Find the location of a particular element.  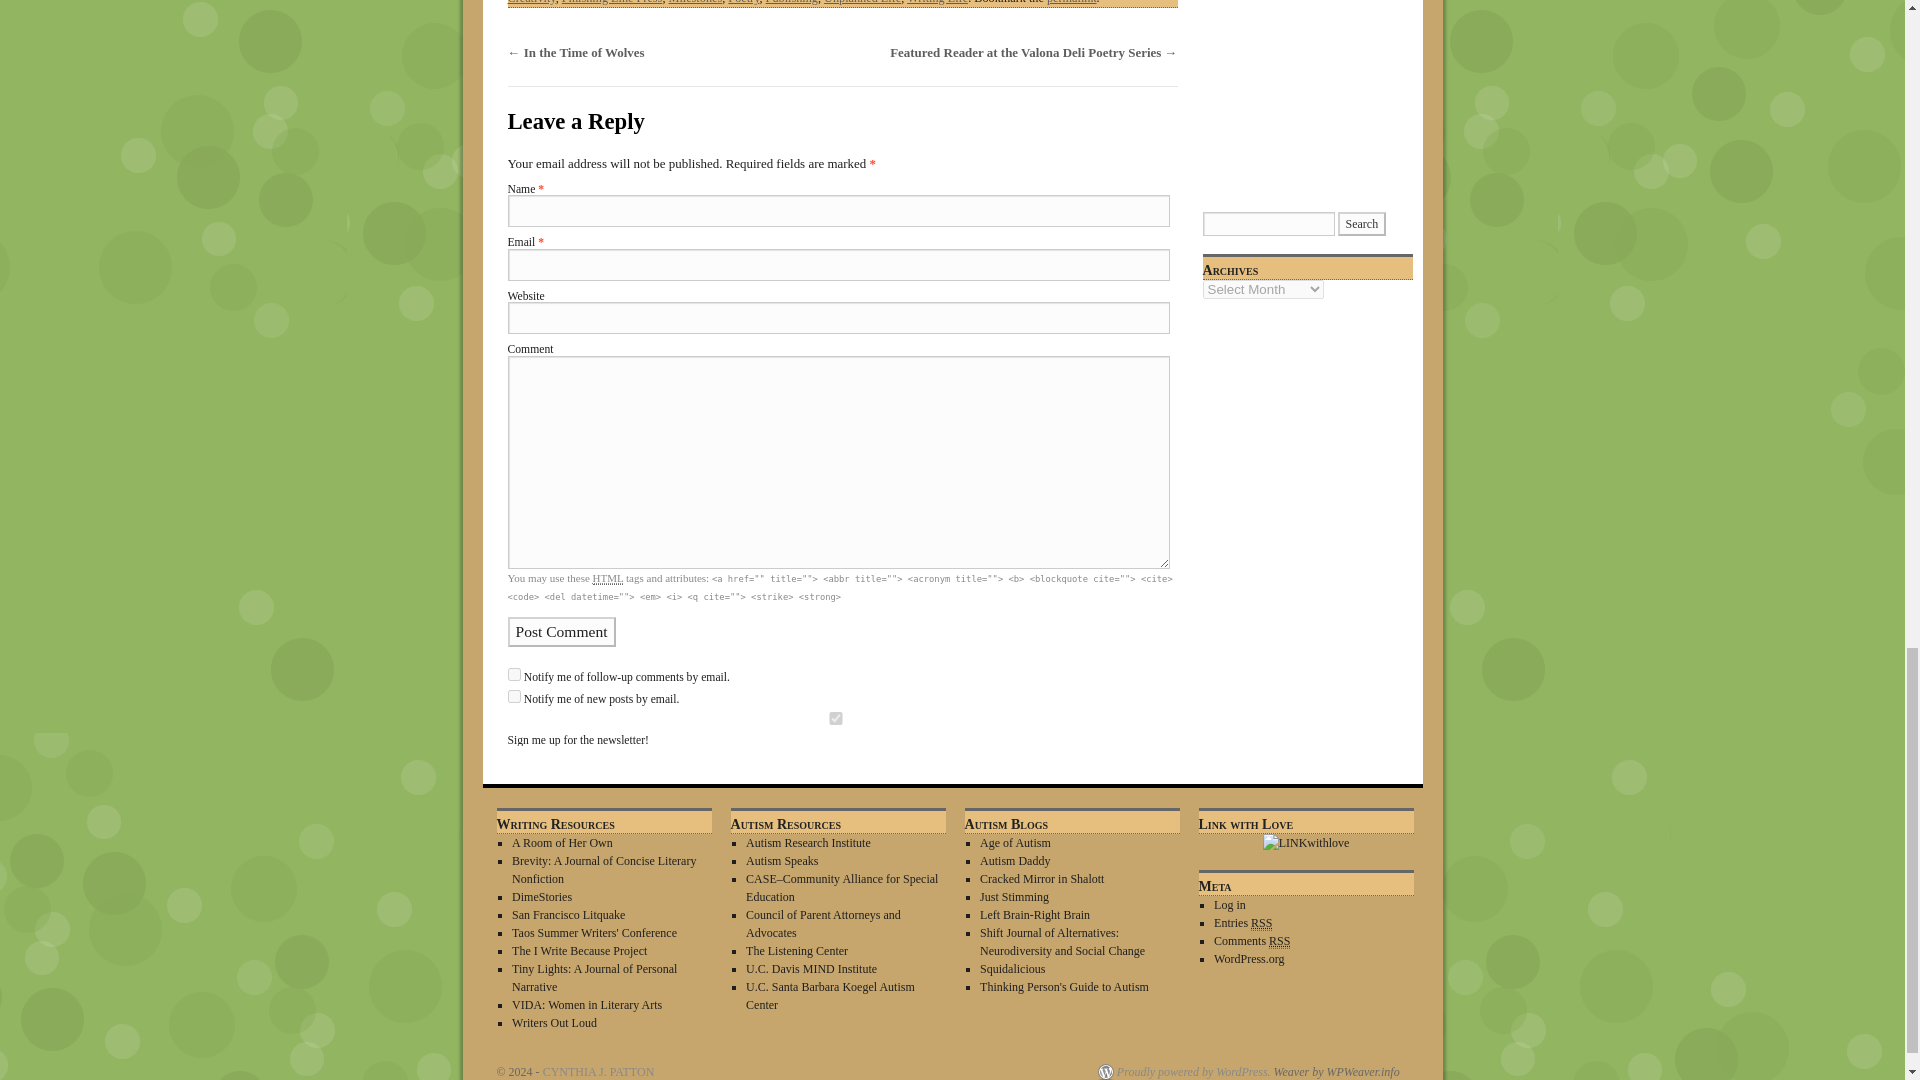

subscribe is located at coordinates (514, 696).